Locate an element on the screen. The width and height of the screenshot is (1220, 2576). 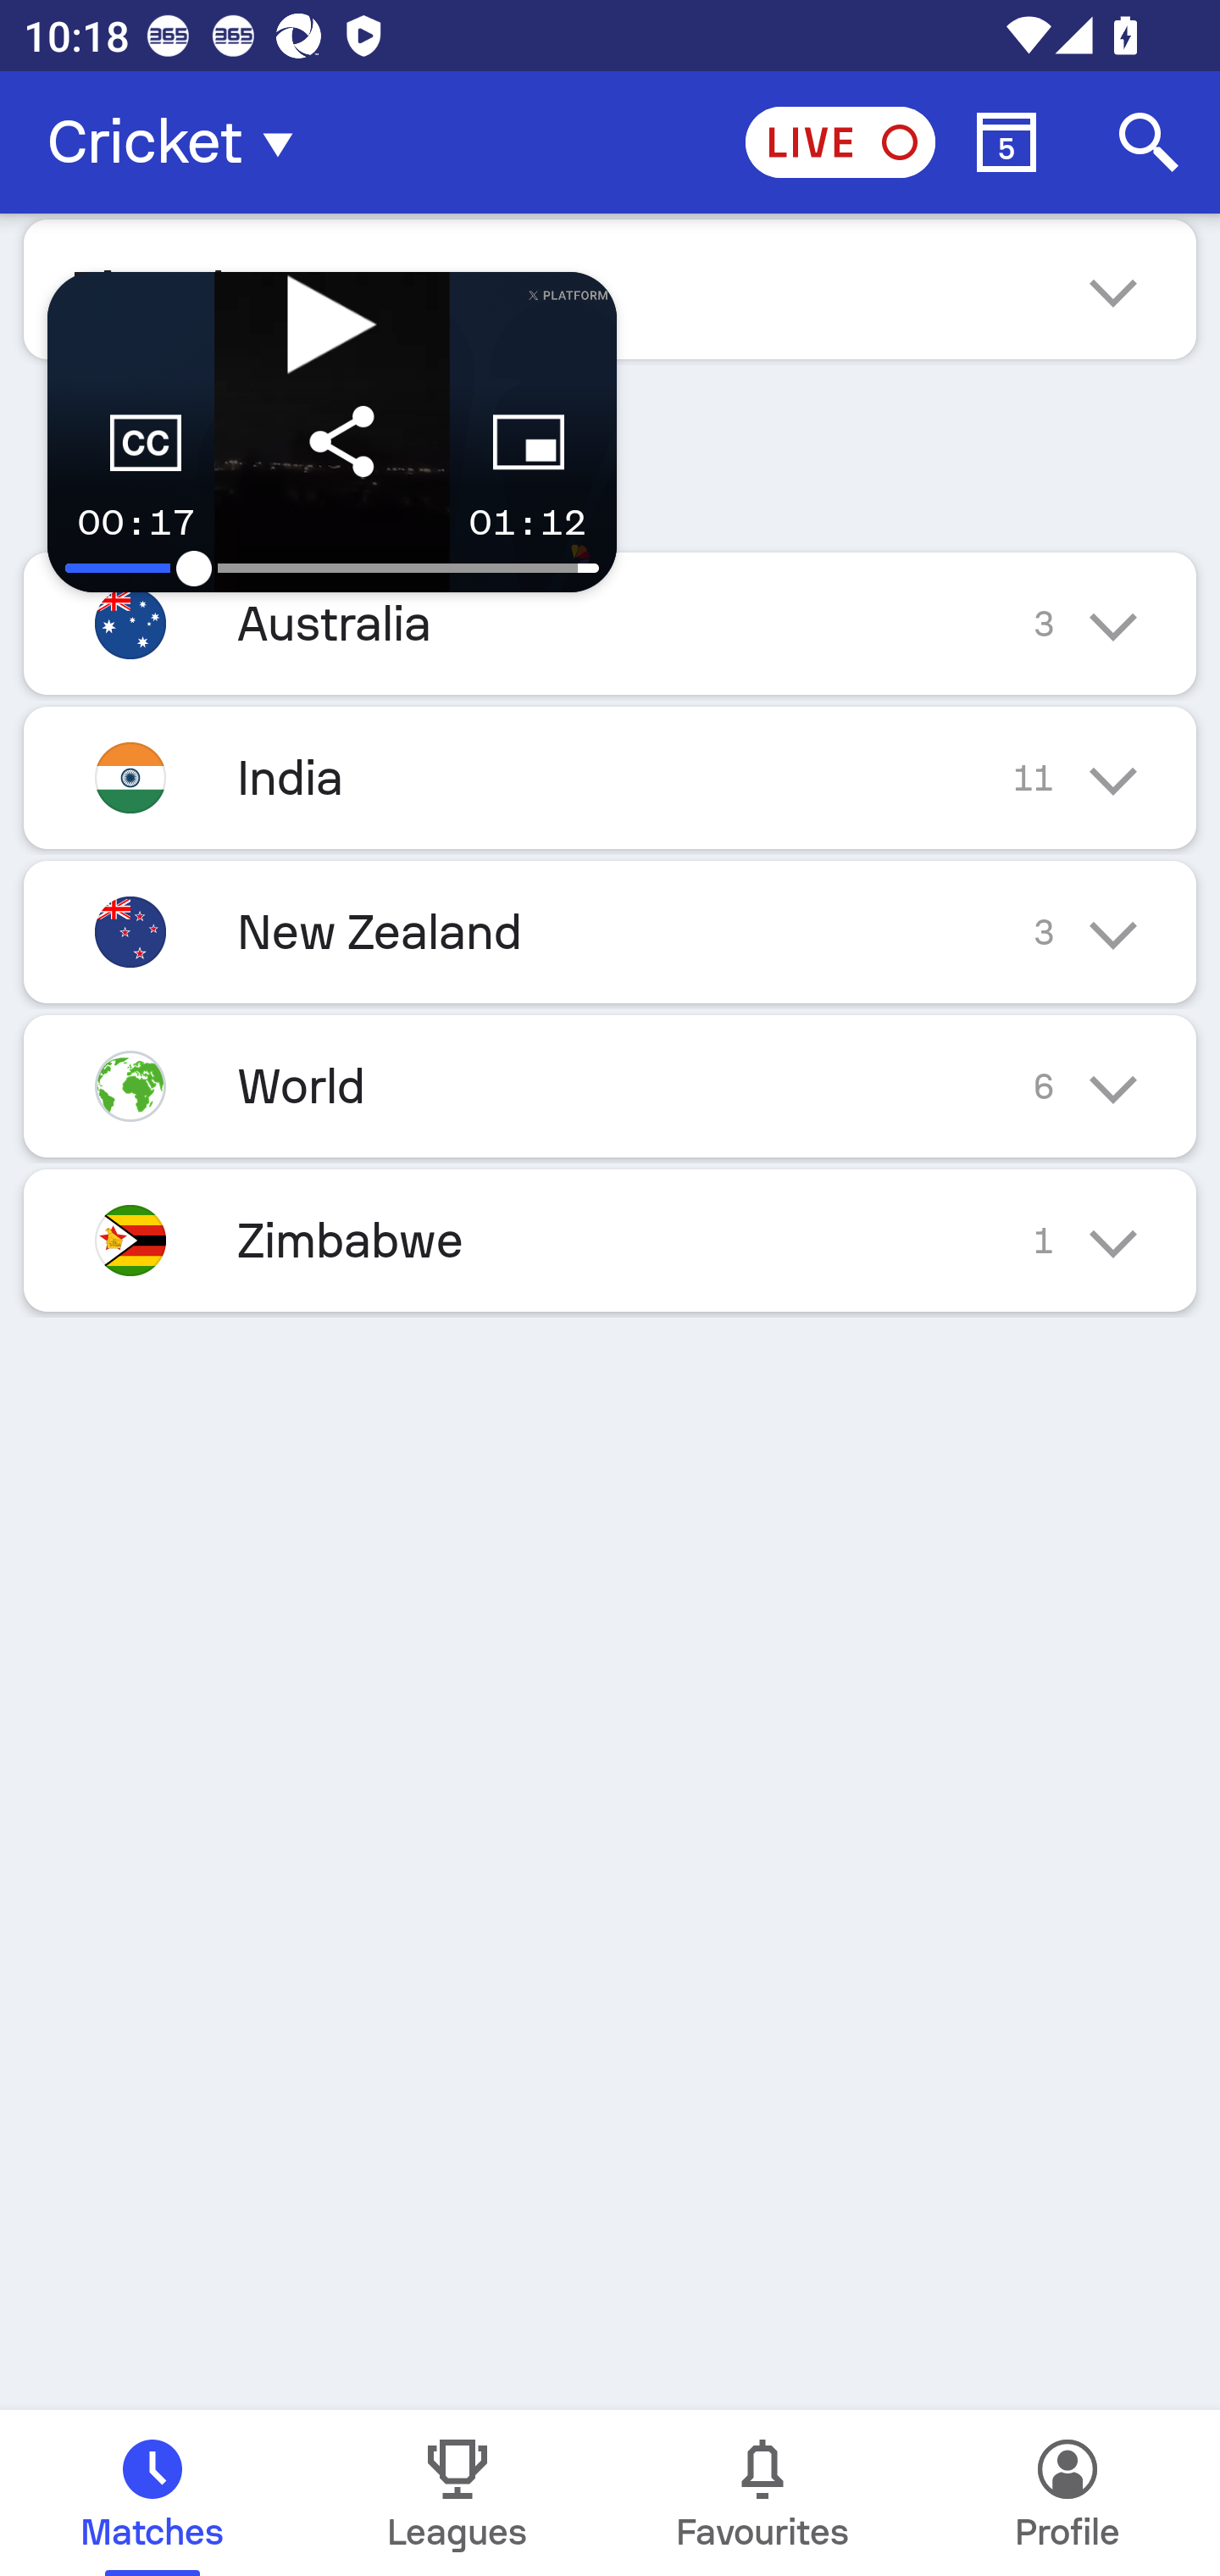
Favourites is located at coordinates (762, 2493).